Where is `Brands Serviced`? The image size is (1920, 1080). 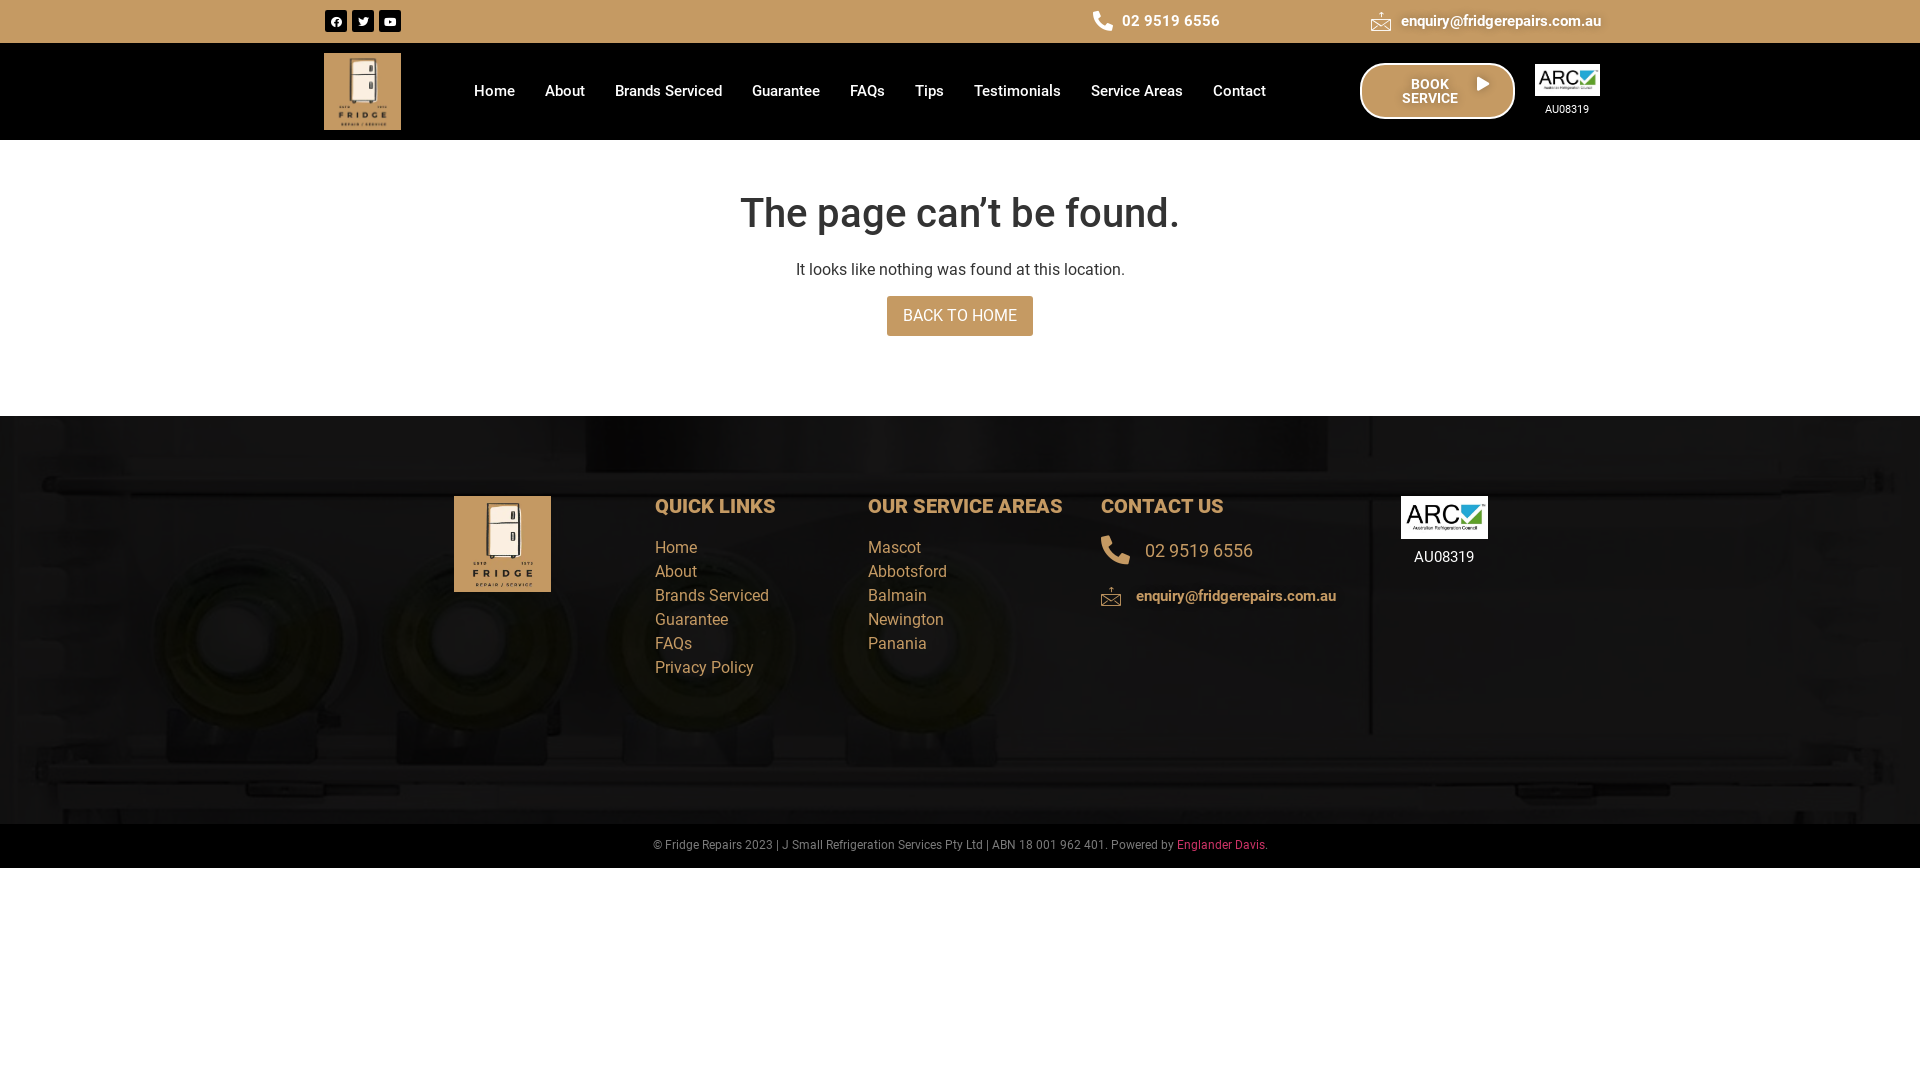 Brands Serviced is located at coordinates (742, 596).